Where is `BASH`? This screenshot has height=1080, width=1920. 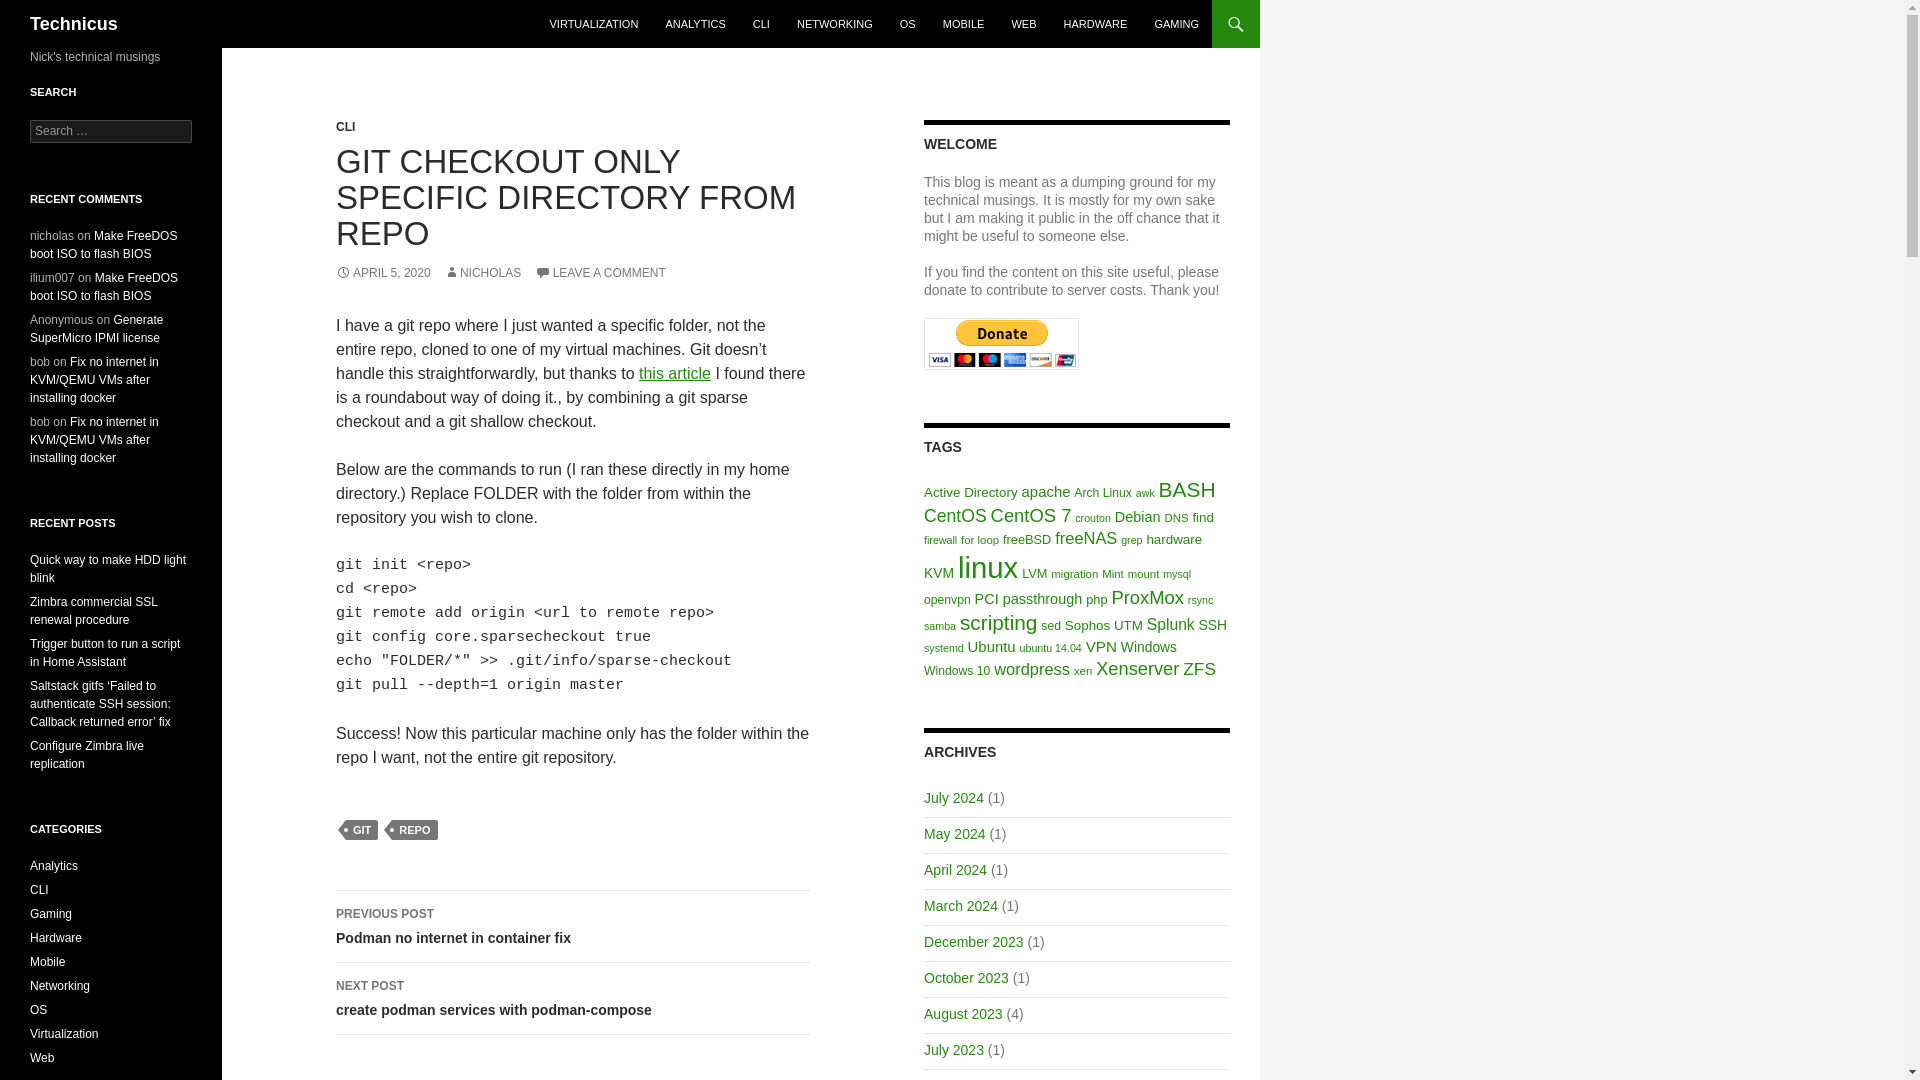
BASH is located at coordinates (1187, 490).